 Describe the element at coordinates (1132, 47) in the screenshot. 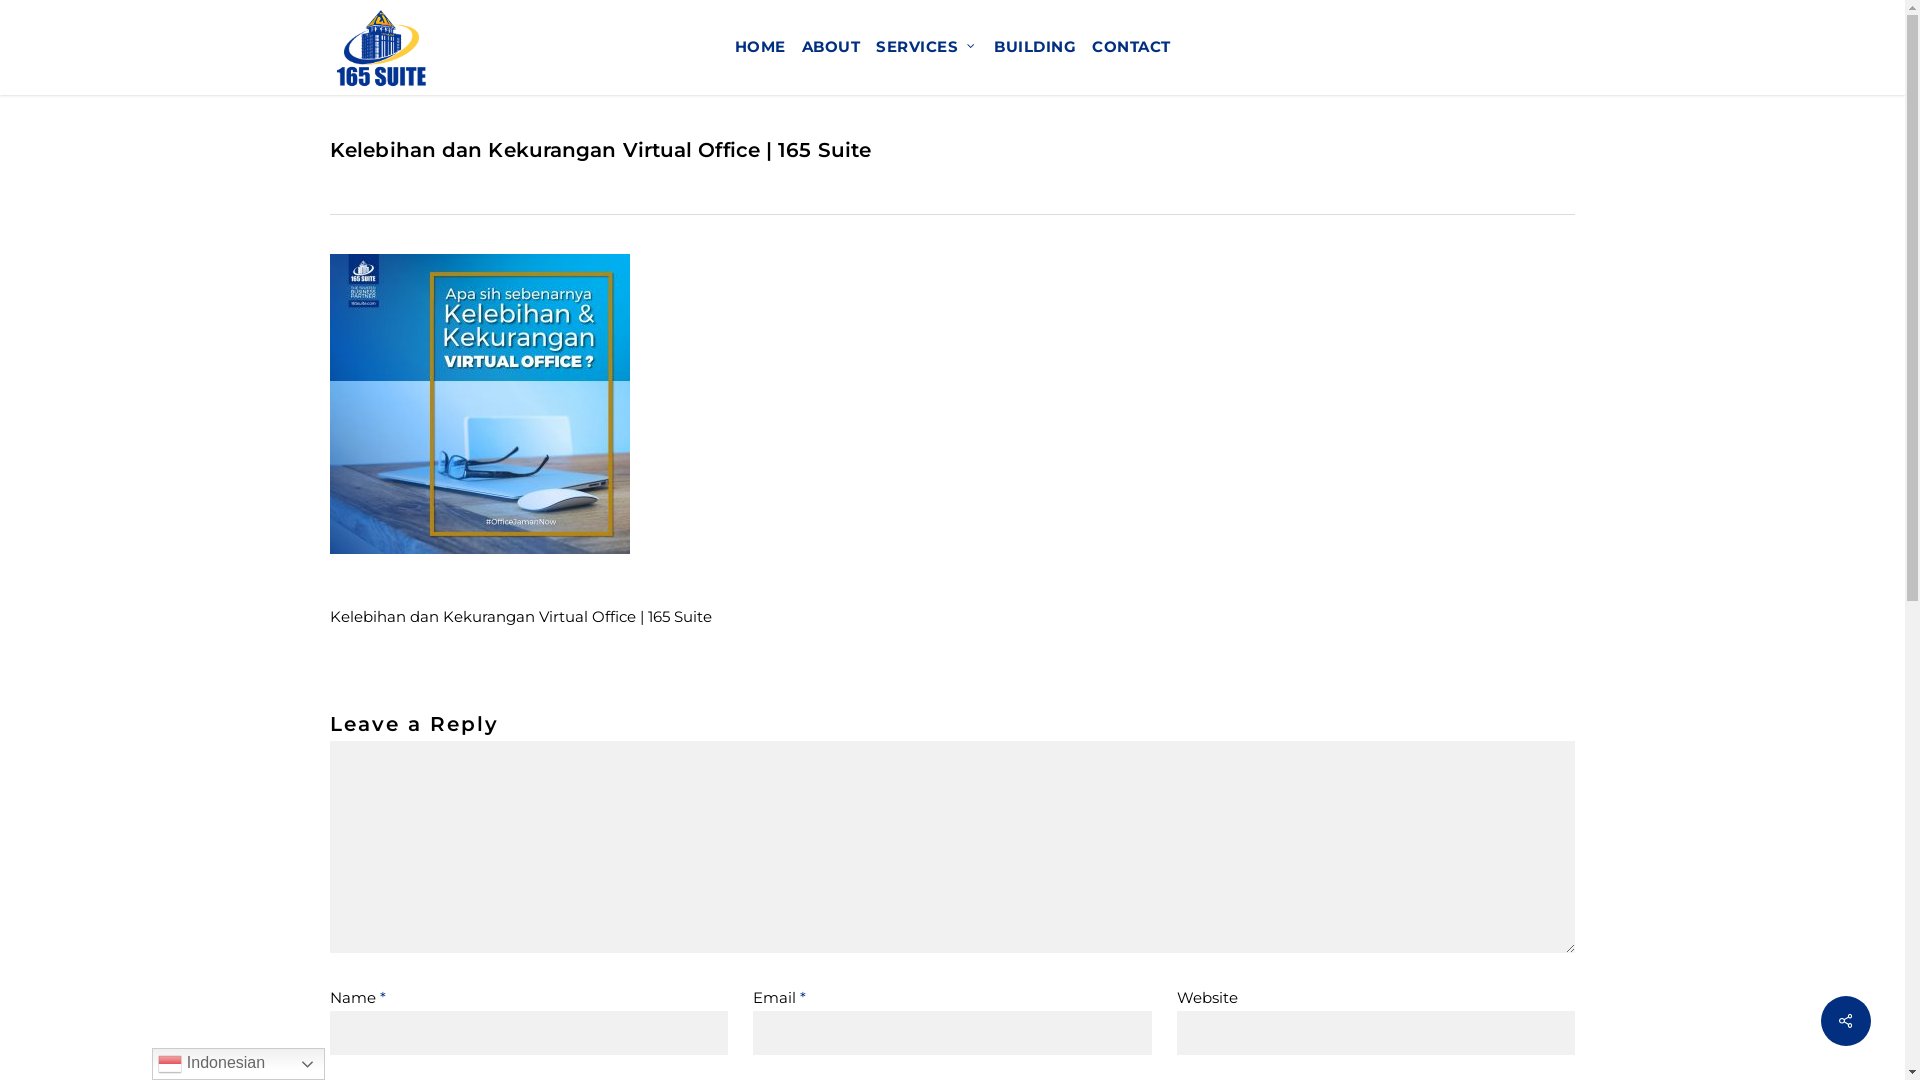

I see `CONTACT` at that location.